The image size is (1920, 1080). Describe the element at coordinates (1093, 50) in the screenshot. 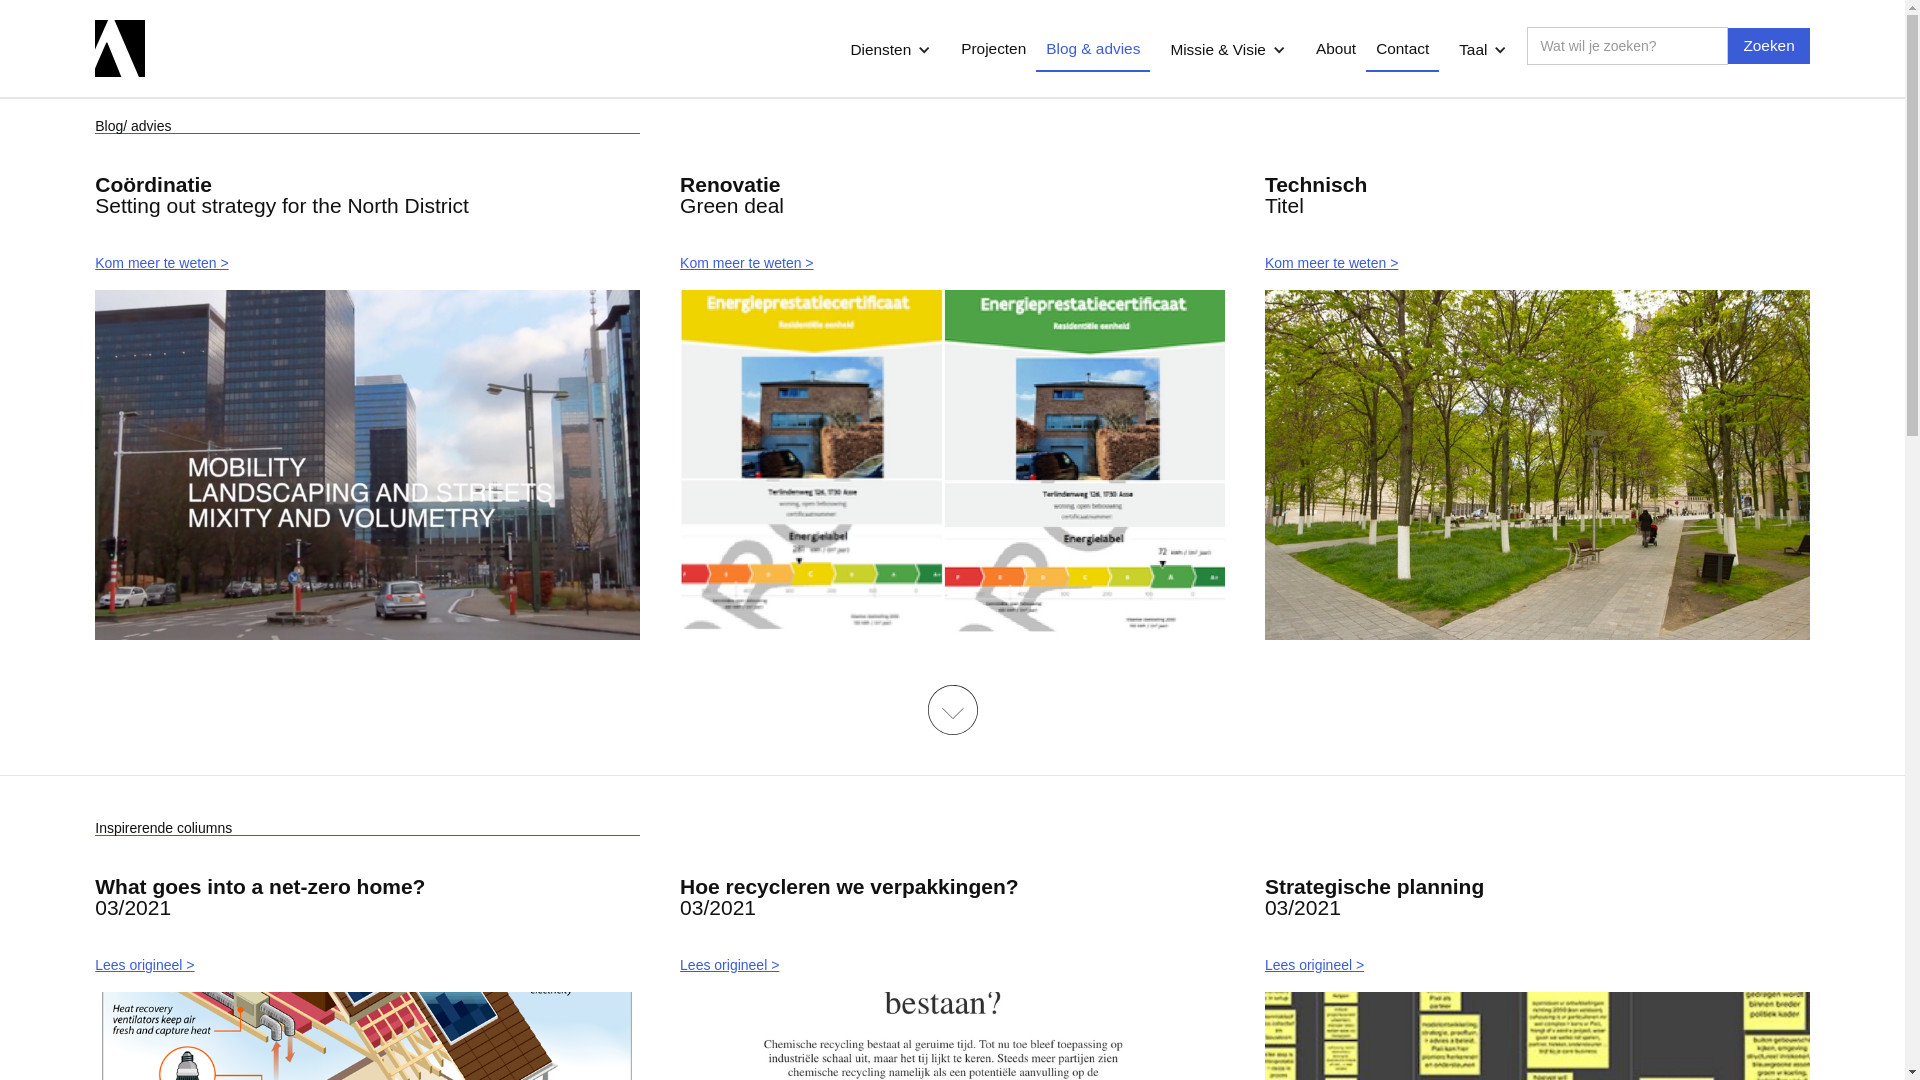

I see `Blog & advies` at that location.